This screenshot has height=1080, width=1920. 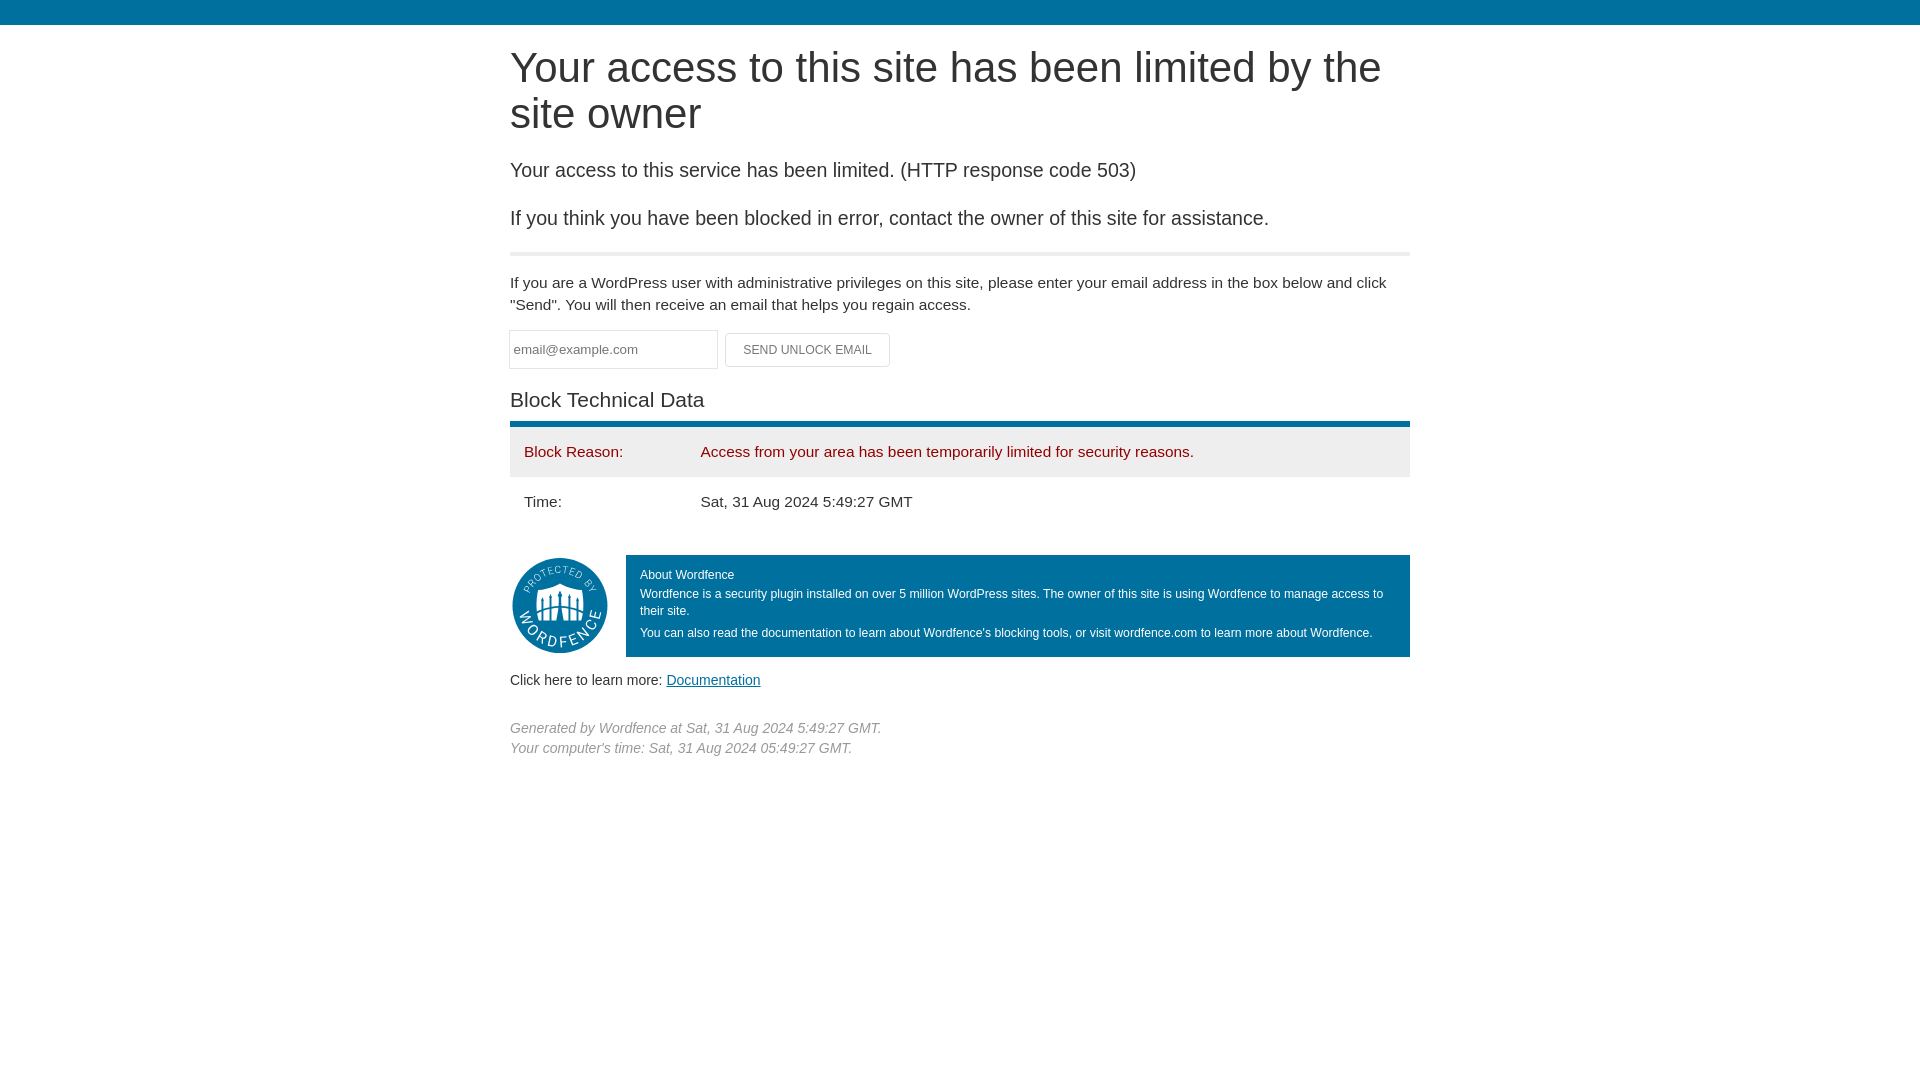 I want to click on Send Unlock Email, so click(x=808, y=350).